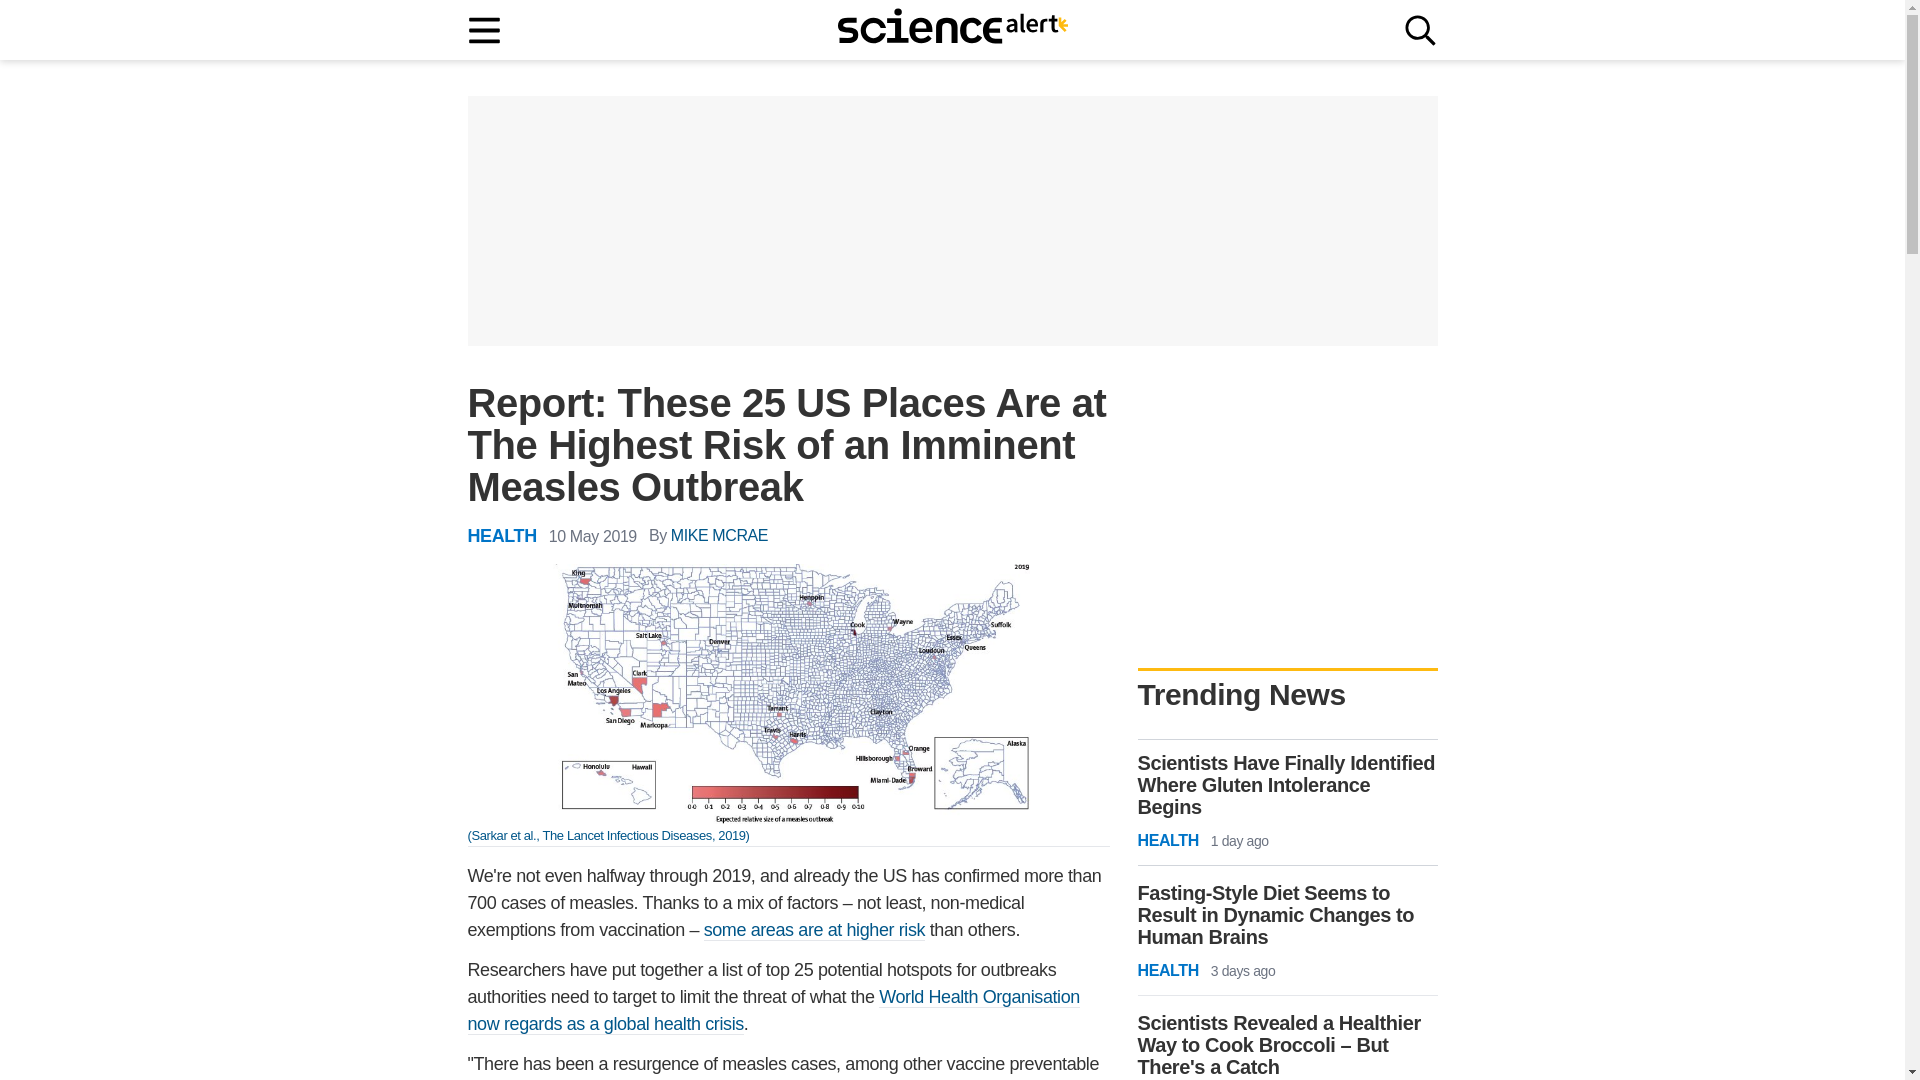 The width and height of the screenshot is (1920, 1080). Describe the element at coordinates (502, 535) in the screenshot. I see `HEALTH` at that location.